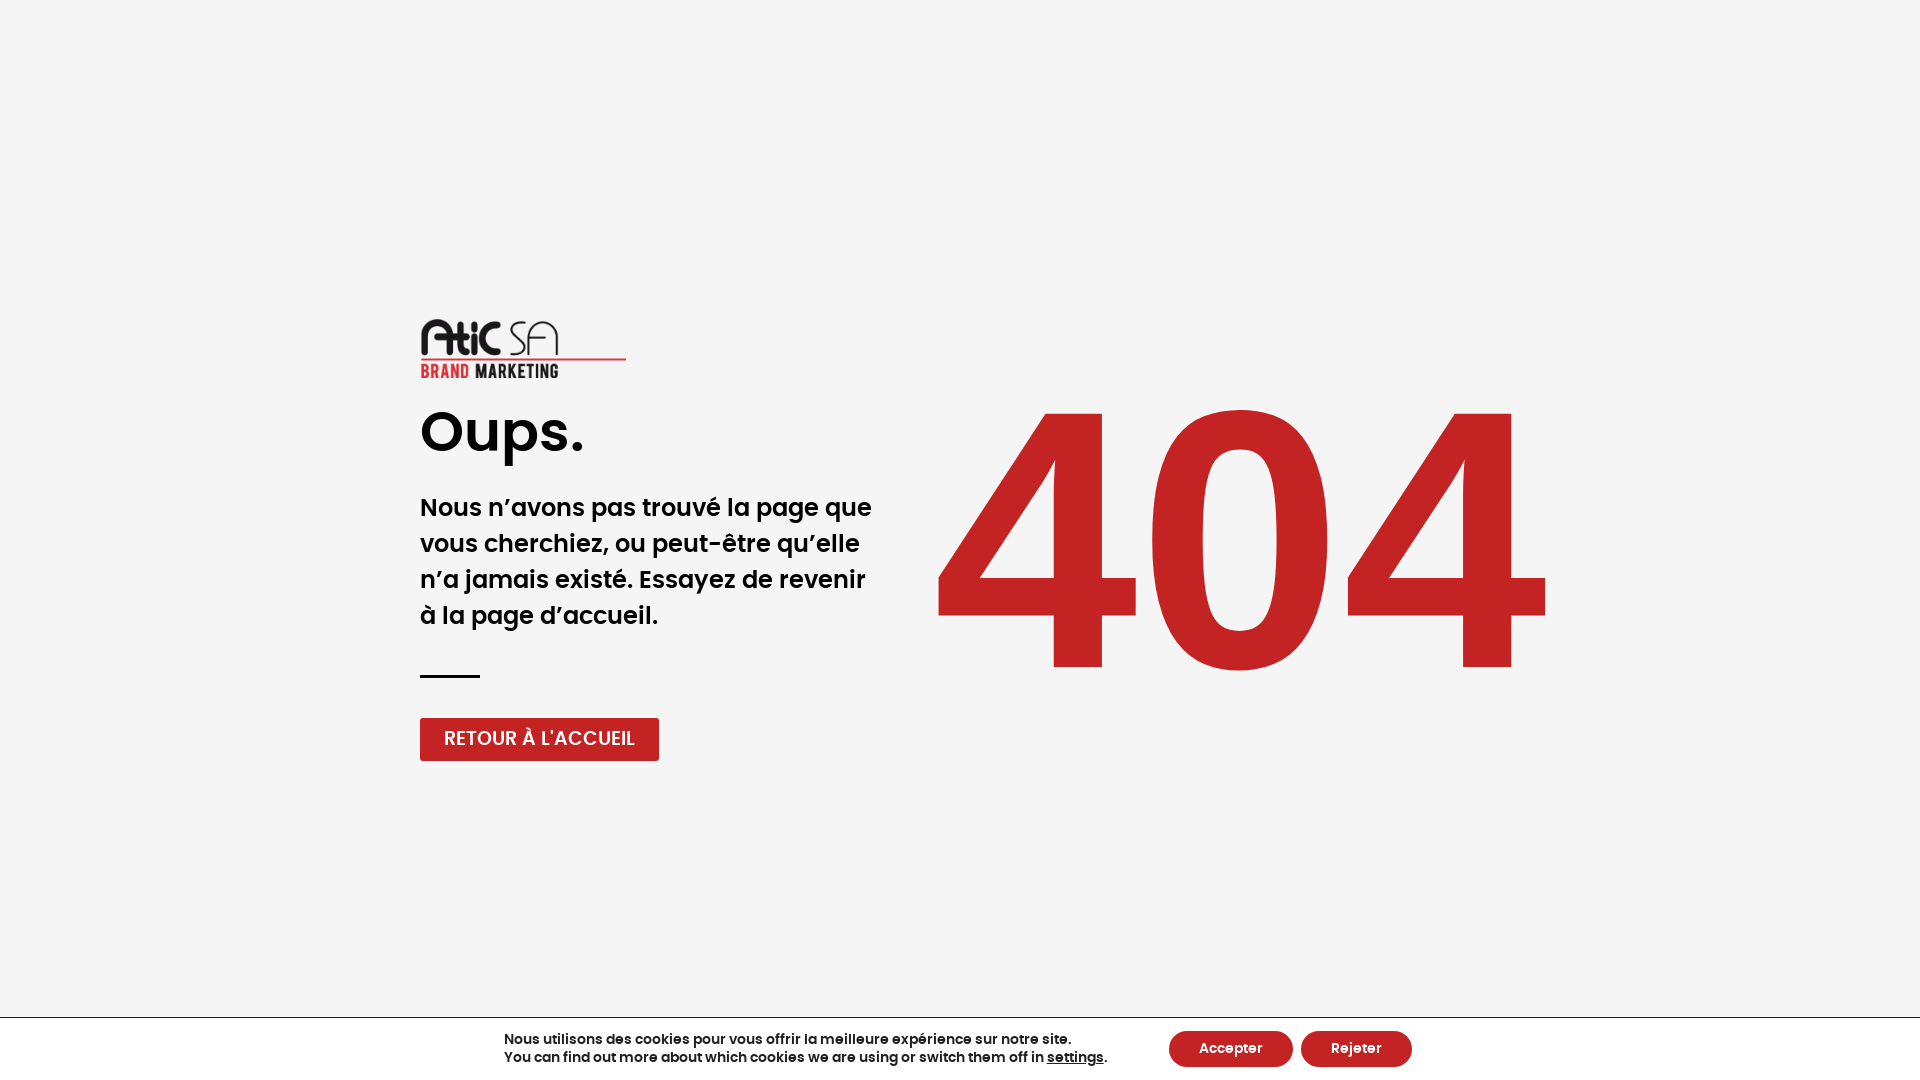  What do you see at coordinates (1356, 1049) in the screenshot?
I see `Rejeter` at bounding box center [1356, 1049].